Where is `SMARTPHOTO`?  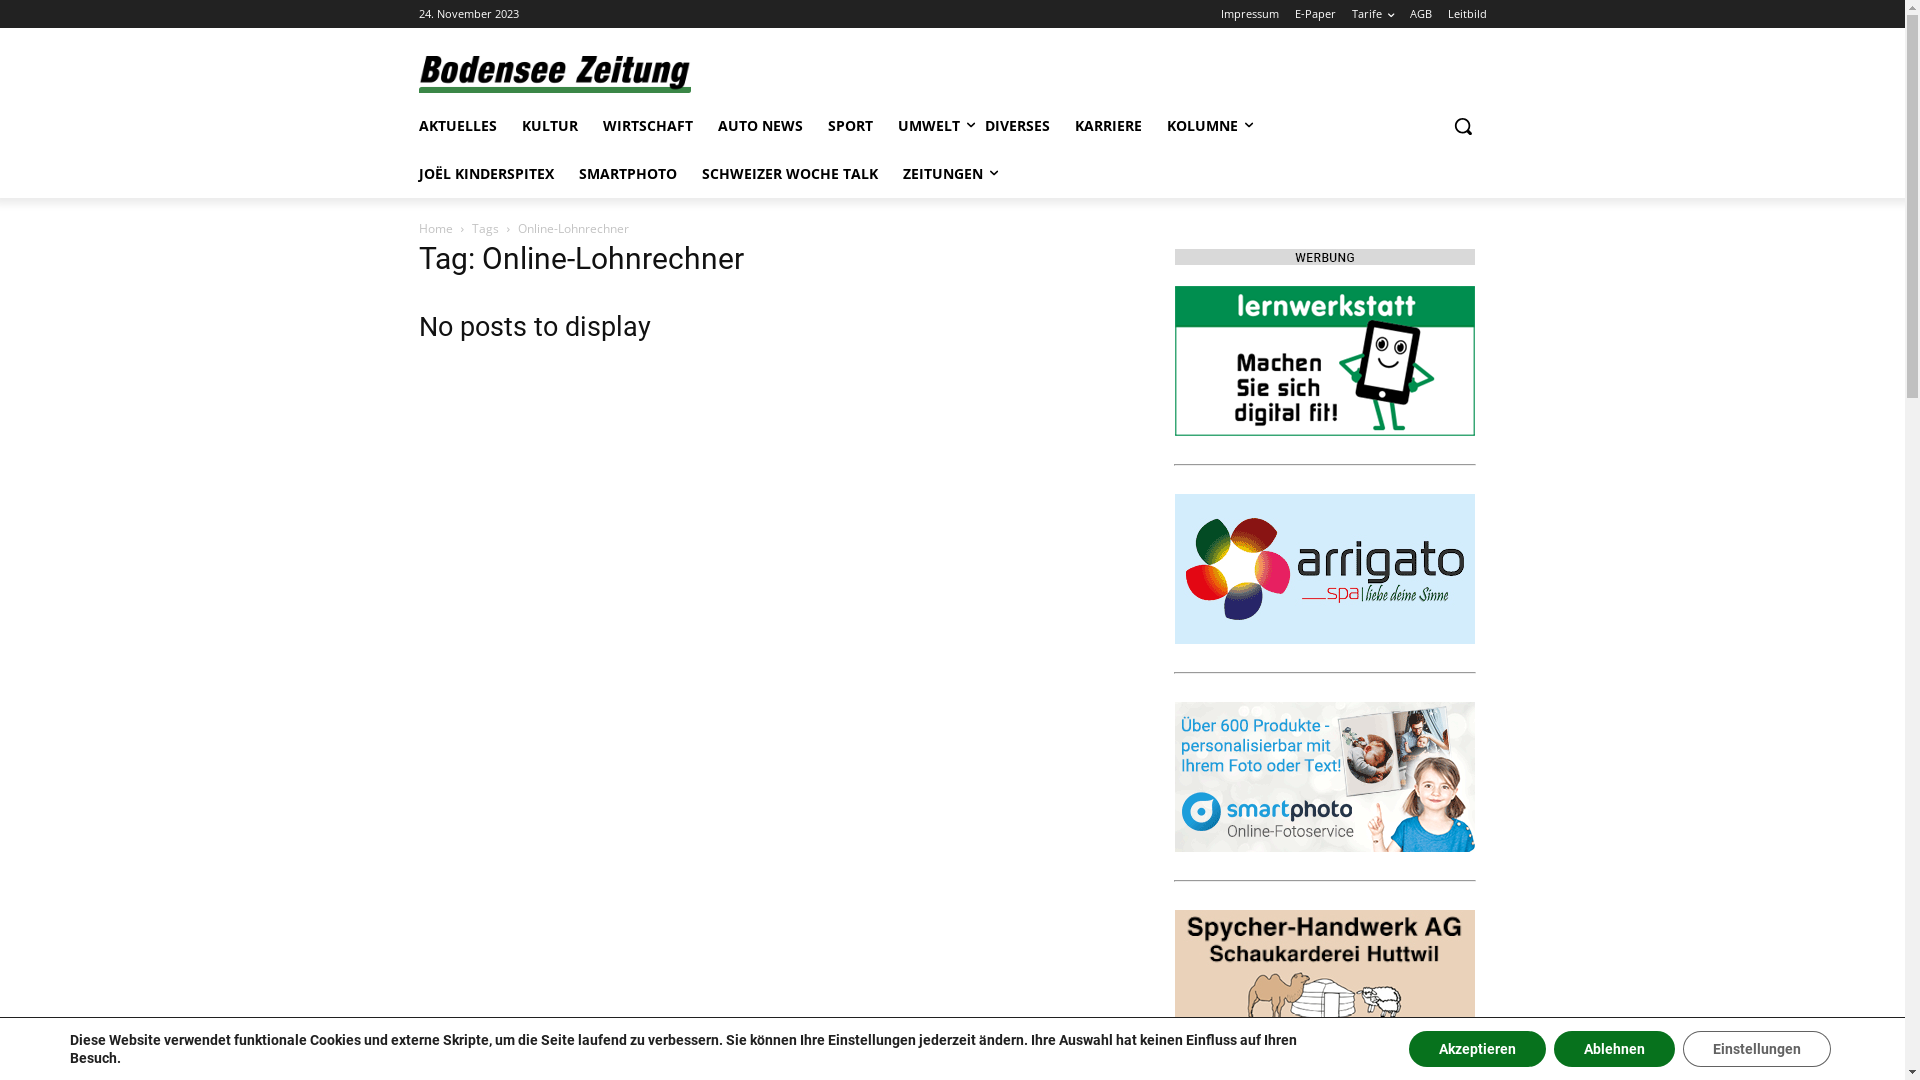 SMARTPHOTO is located at coordinates (627, 174).